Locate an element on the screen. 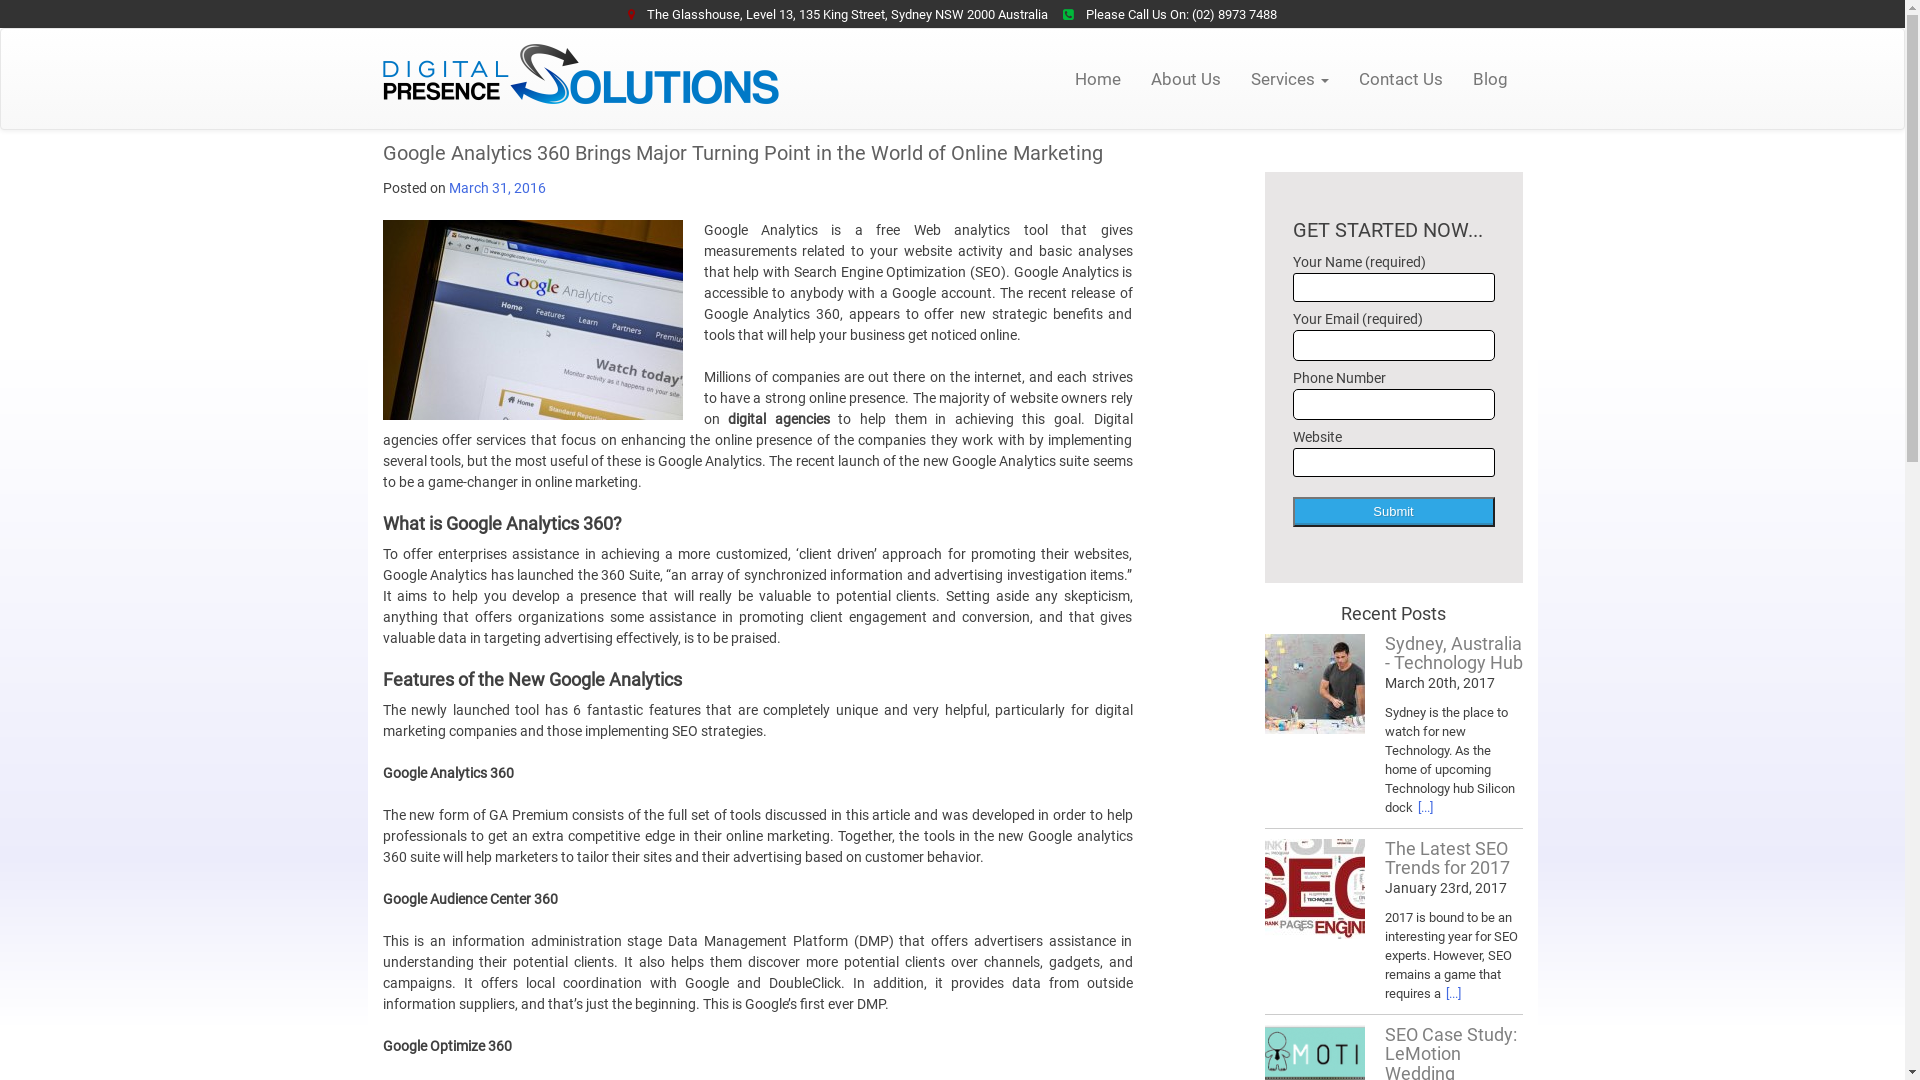  Sydney, Australia - Technology Hub is located at coordinates (1314, 684).